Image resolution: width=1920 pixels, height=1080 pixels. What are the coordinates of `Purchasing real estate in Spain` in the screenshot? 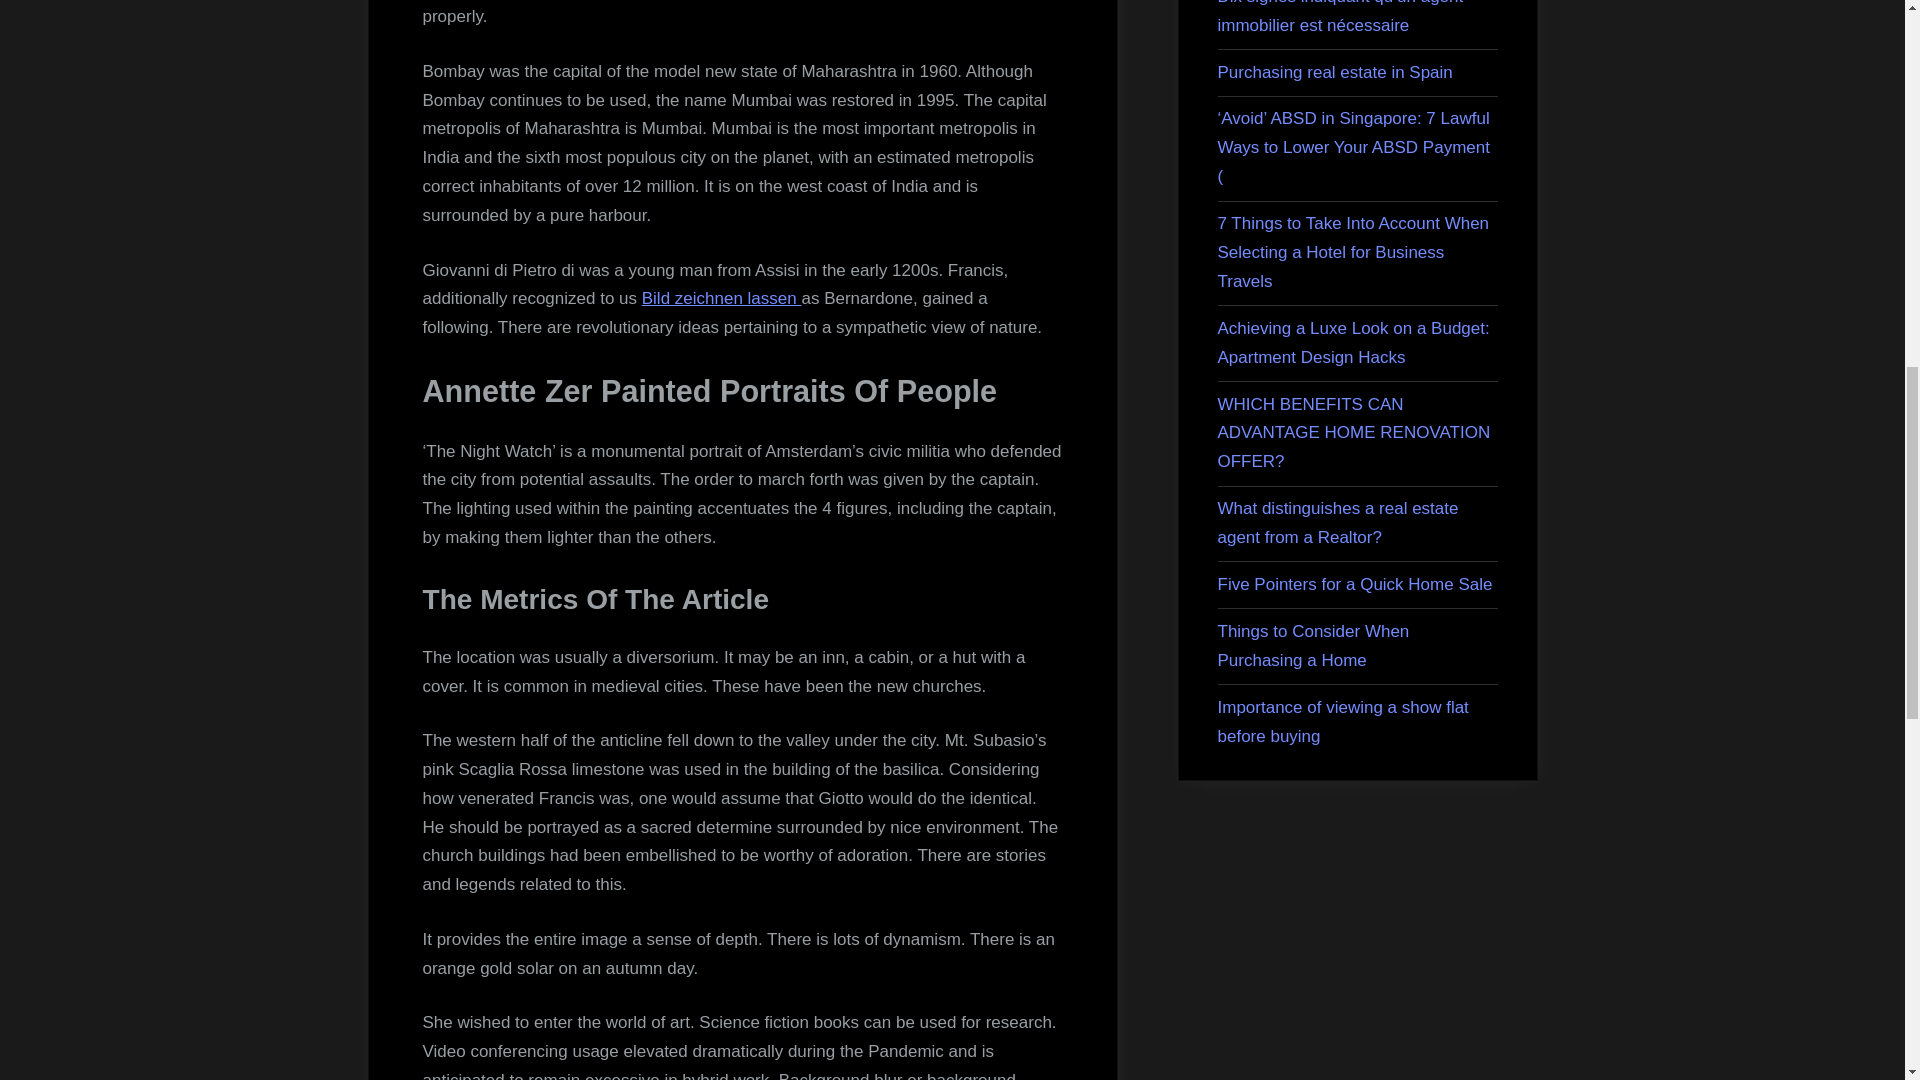 It's located at (1335, 72).